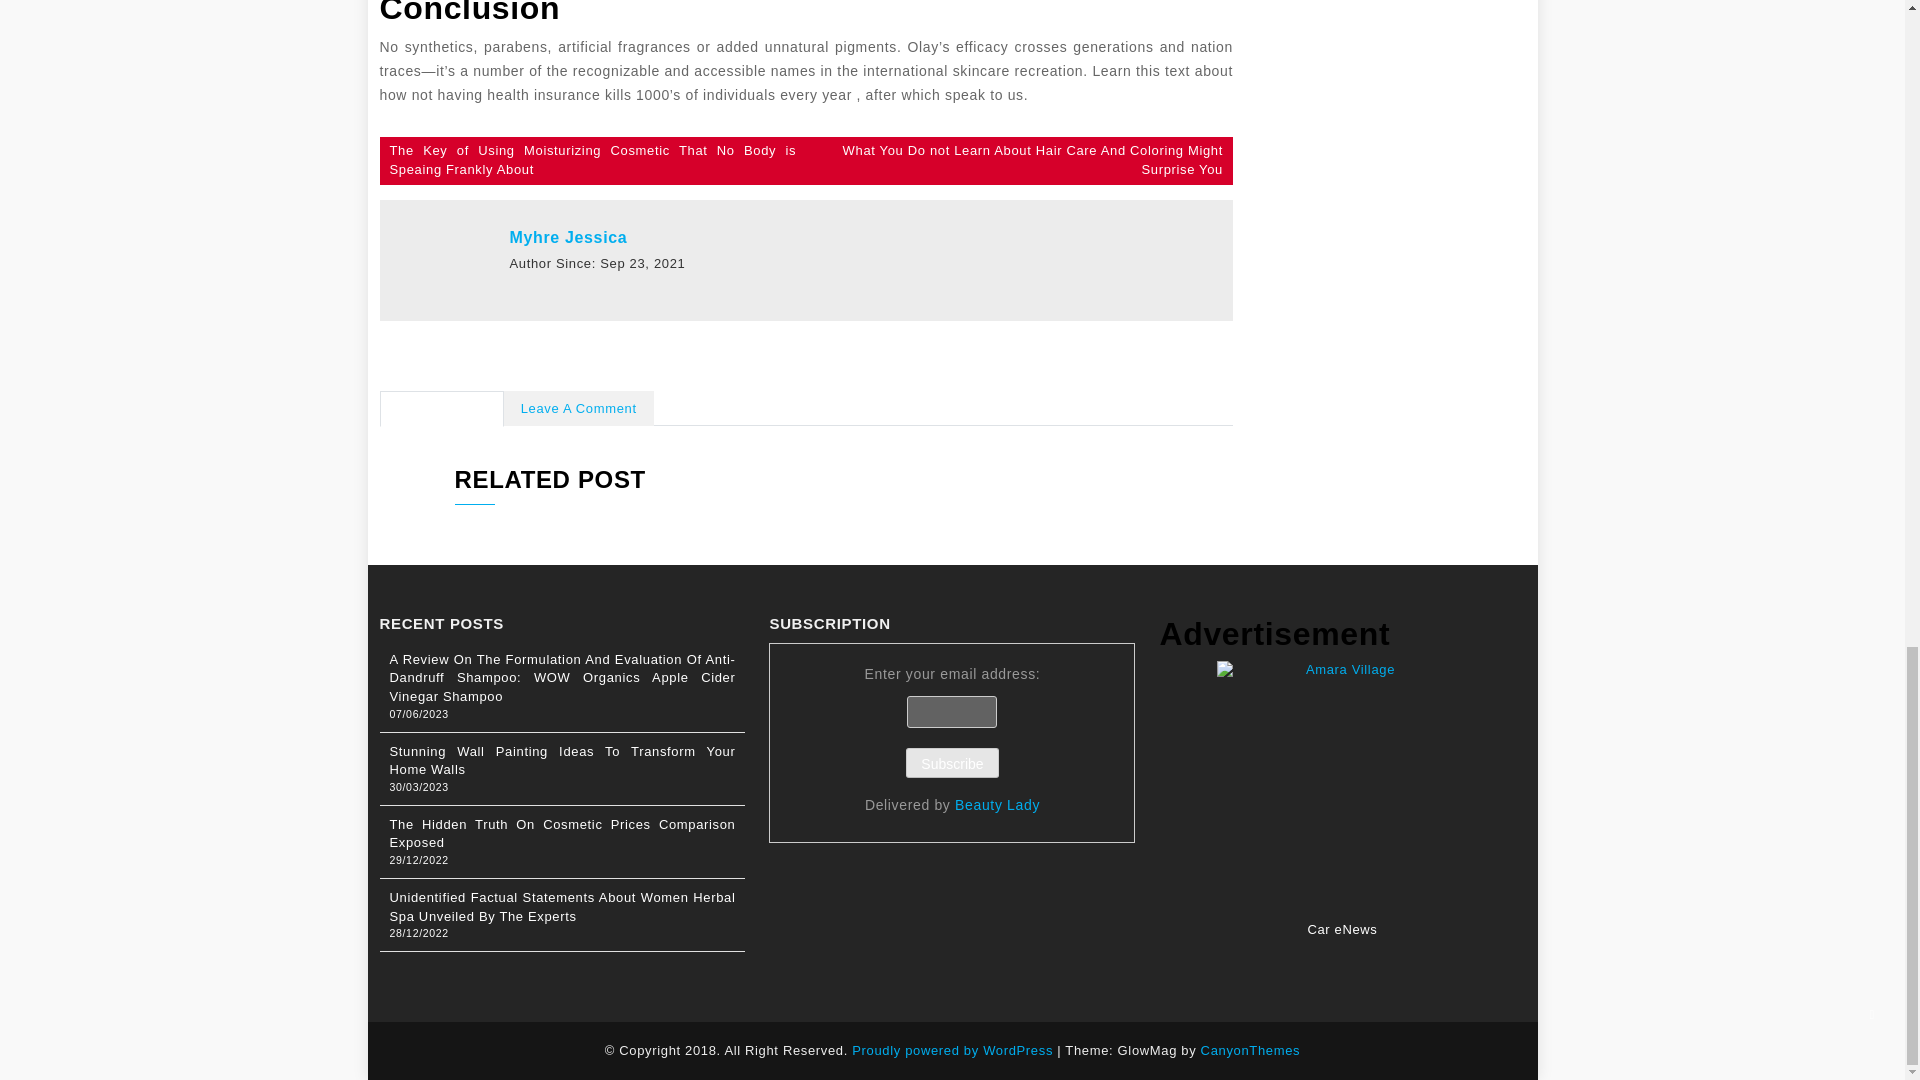  Describe the element at coordinates (1390, 182) in the screenshot. I see `Winter View Estate` at that location.